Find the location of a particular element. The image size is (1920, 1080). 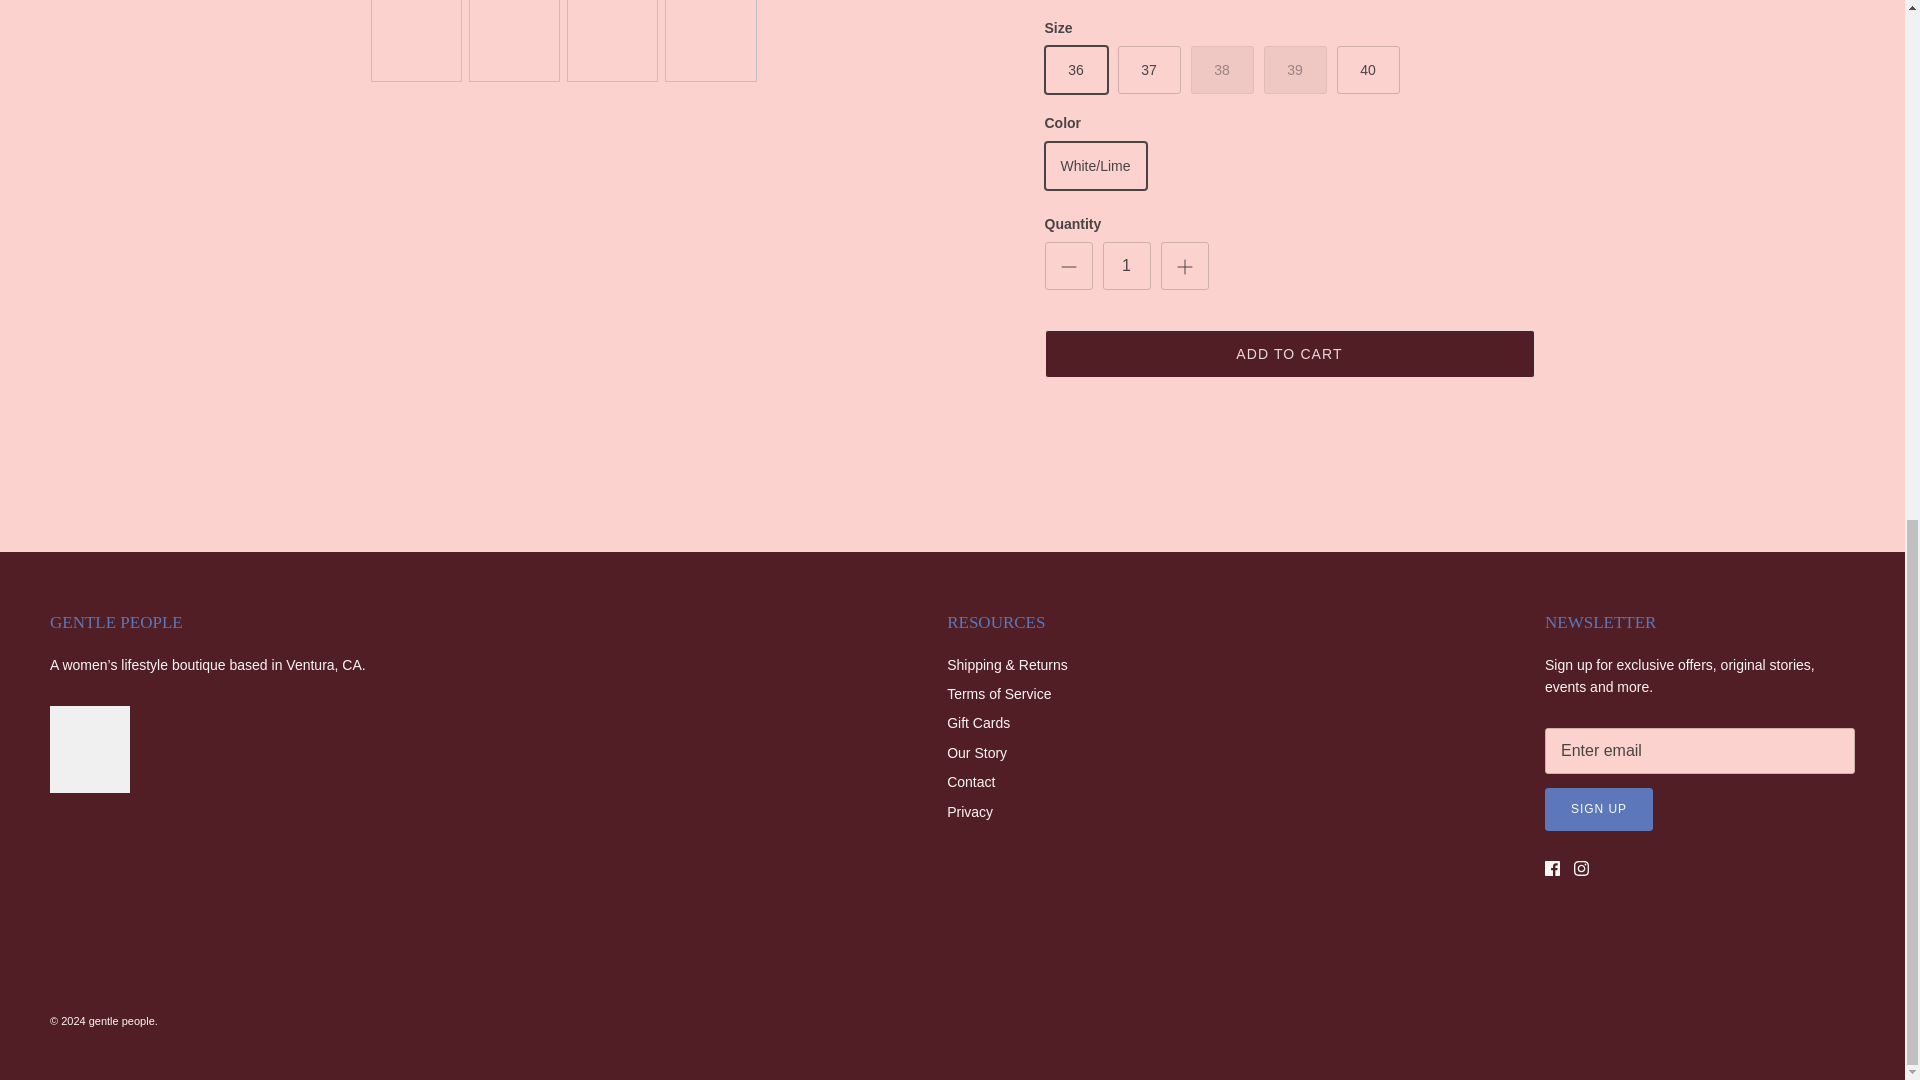

Plus is located at coordinates (1184, 266).